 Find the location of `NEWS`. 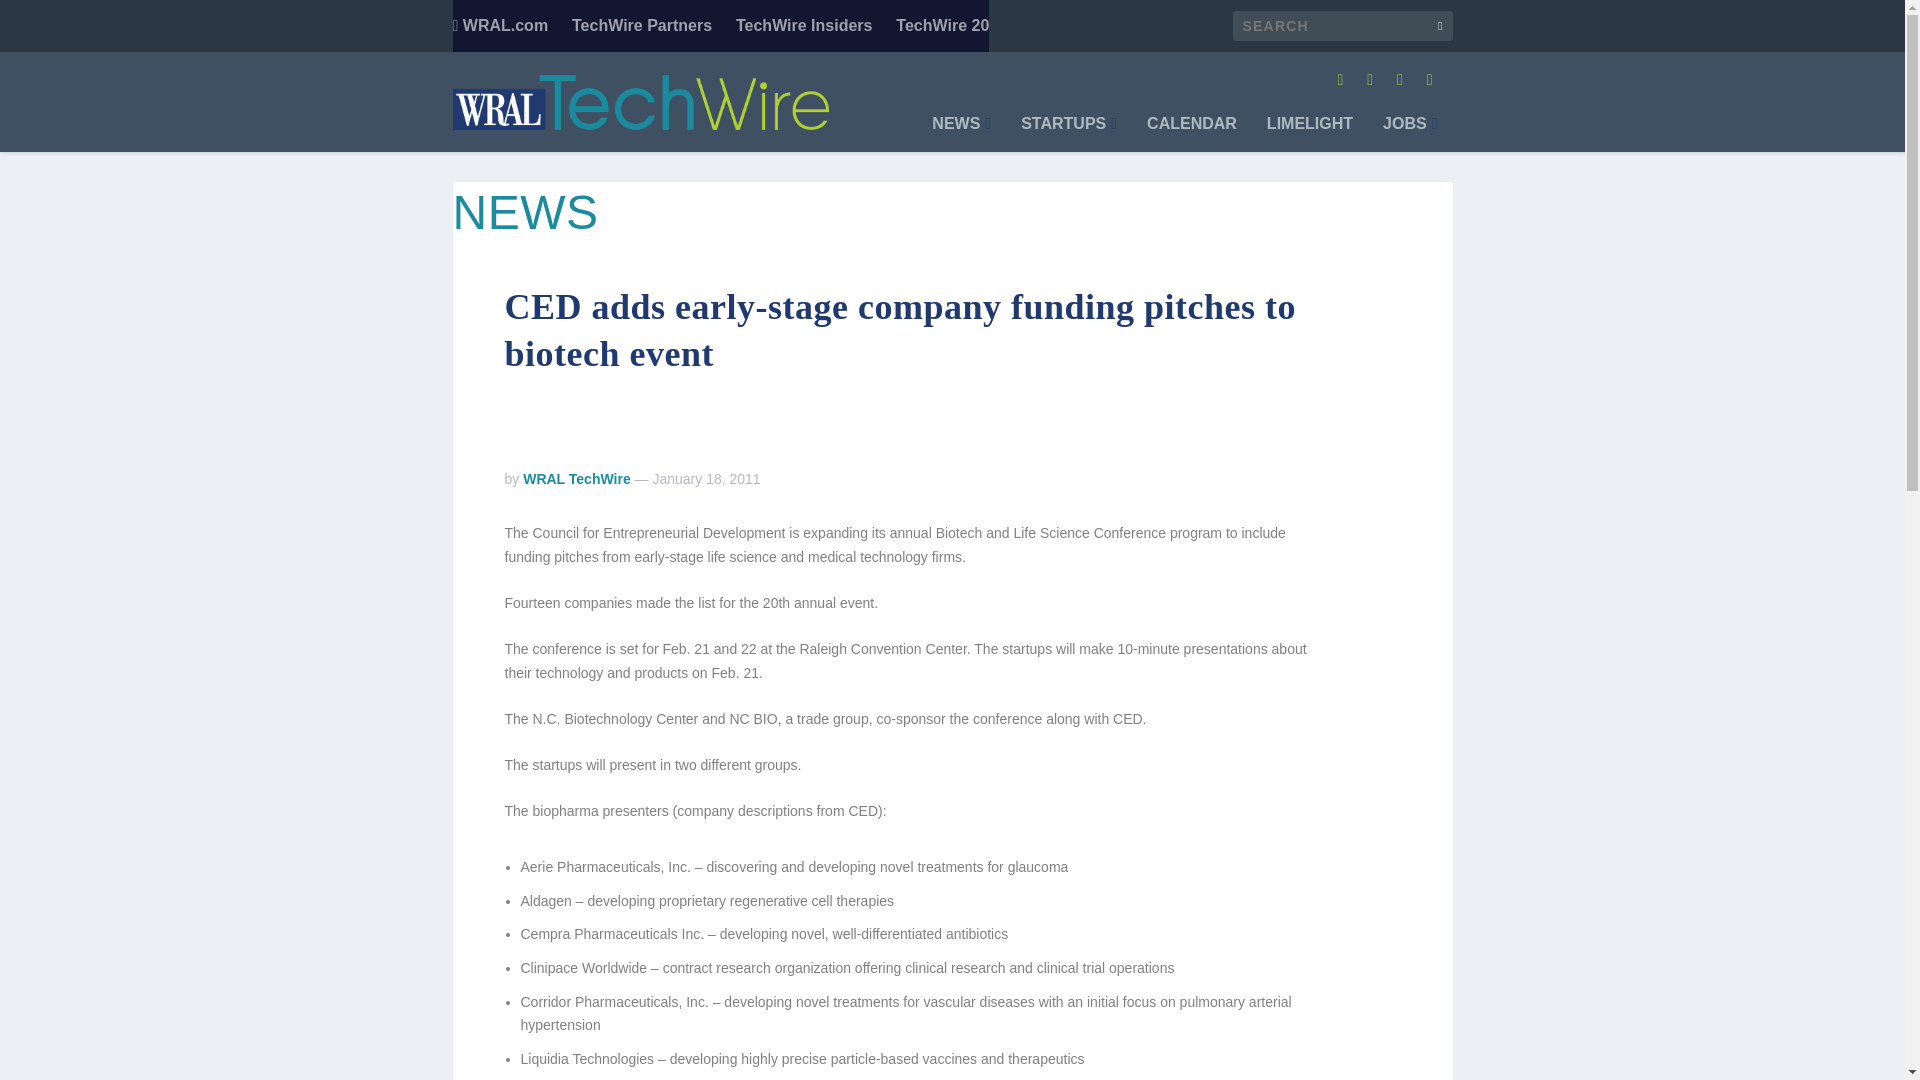

NEWS is located at coordinates (960, 134).